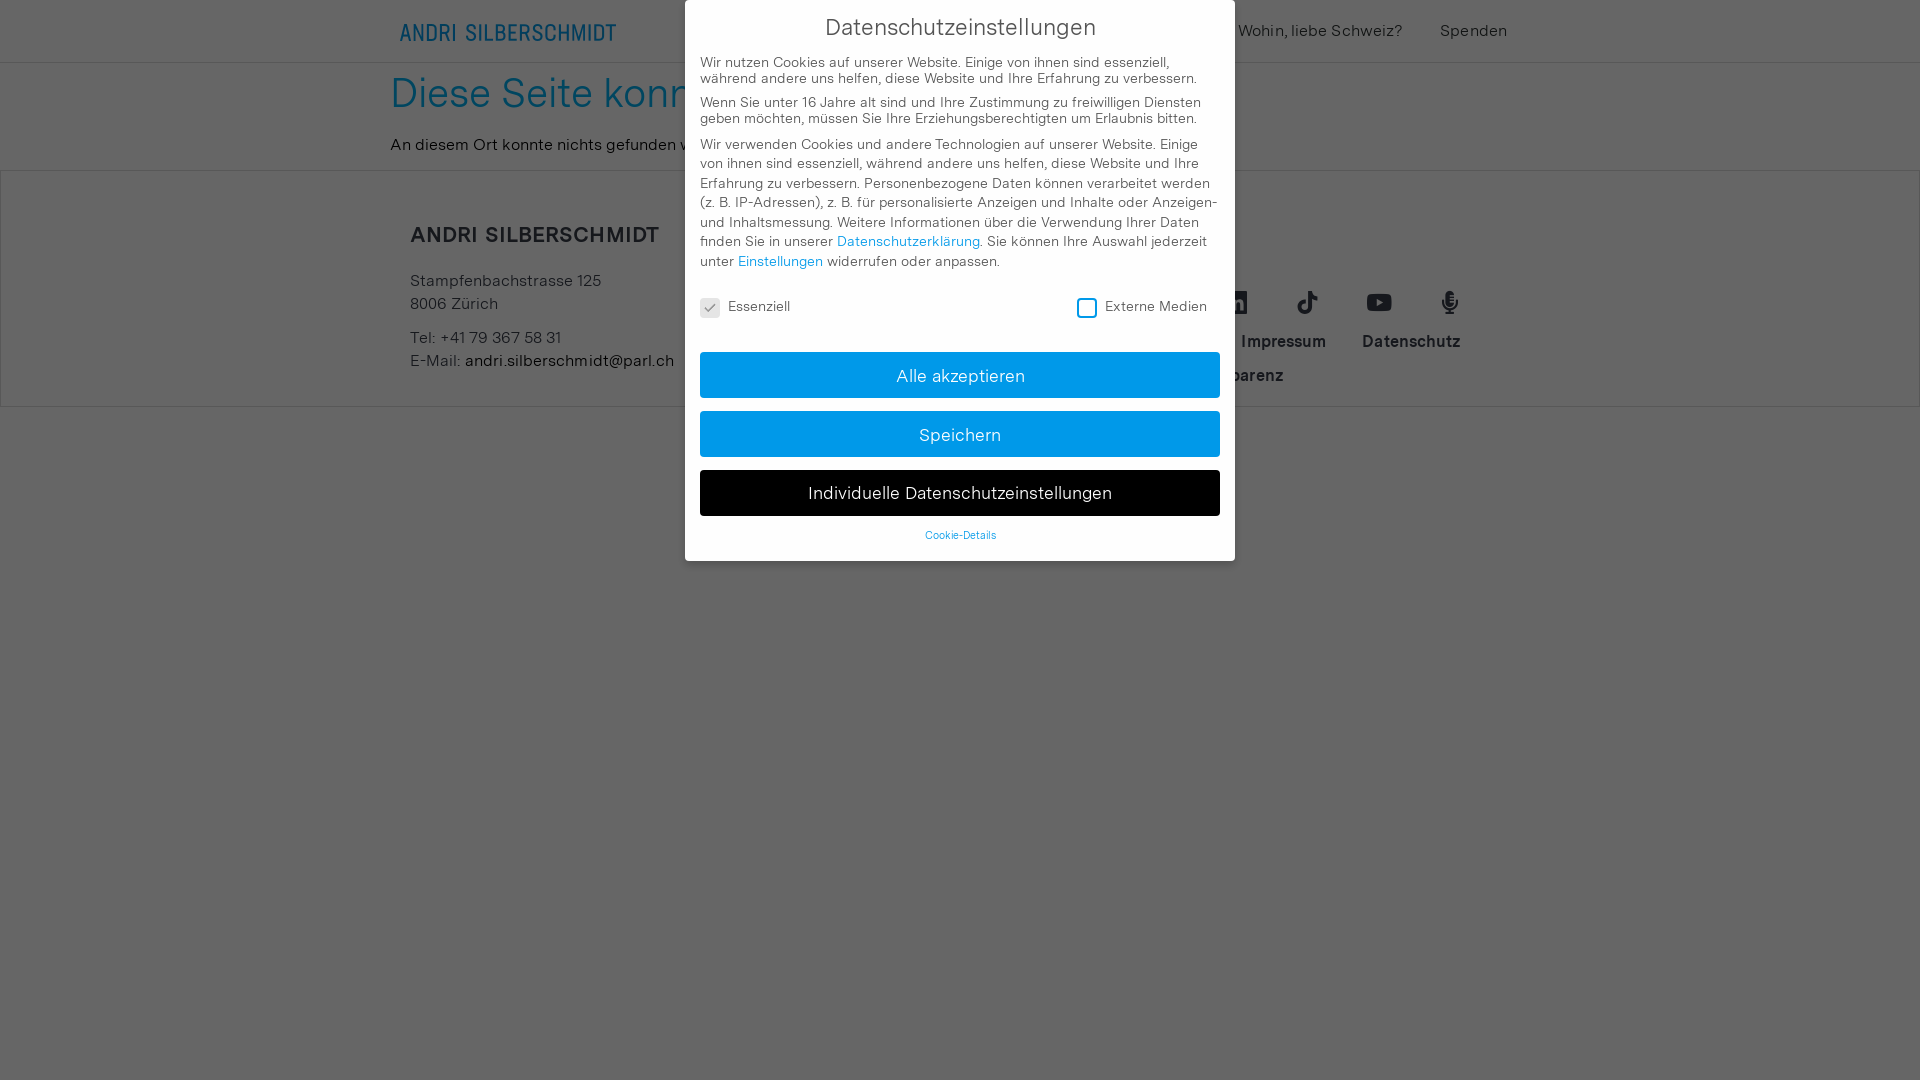 The width and height of the screenshot is (1920, 1080). Describe the element at coordinates (570, 360) in the screenshot. I see `andri.silberschmidt@parl.ch` at that location.